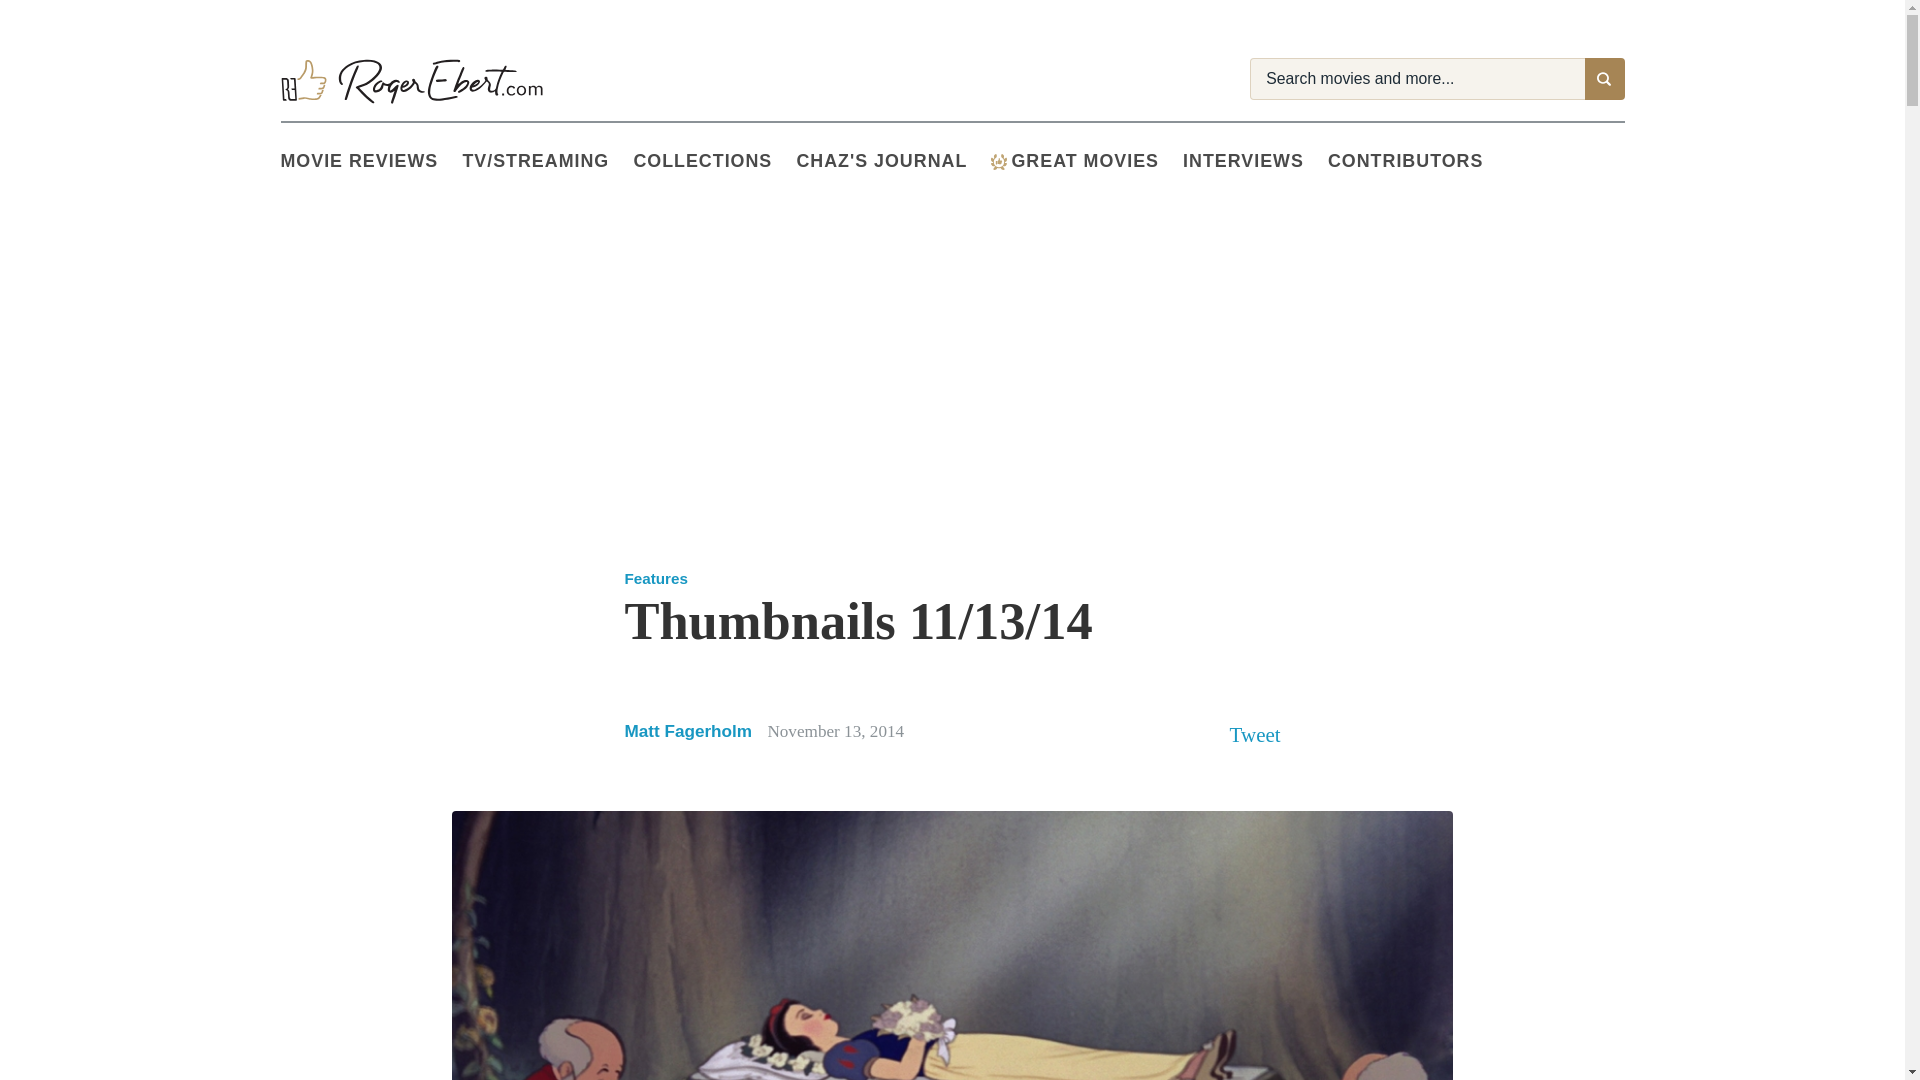 The height and width of the screenshot is (1080, 1920). I want to click on Tweet, so click(1255, 734).